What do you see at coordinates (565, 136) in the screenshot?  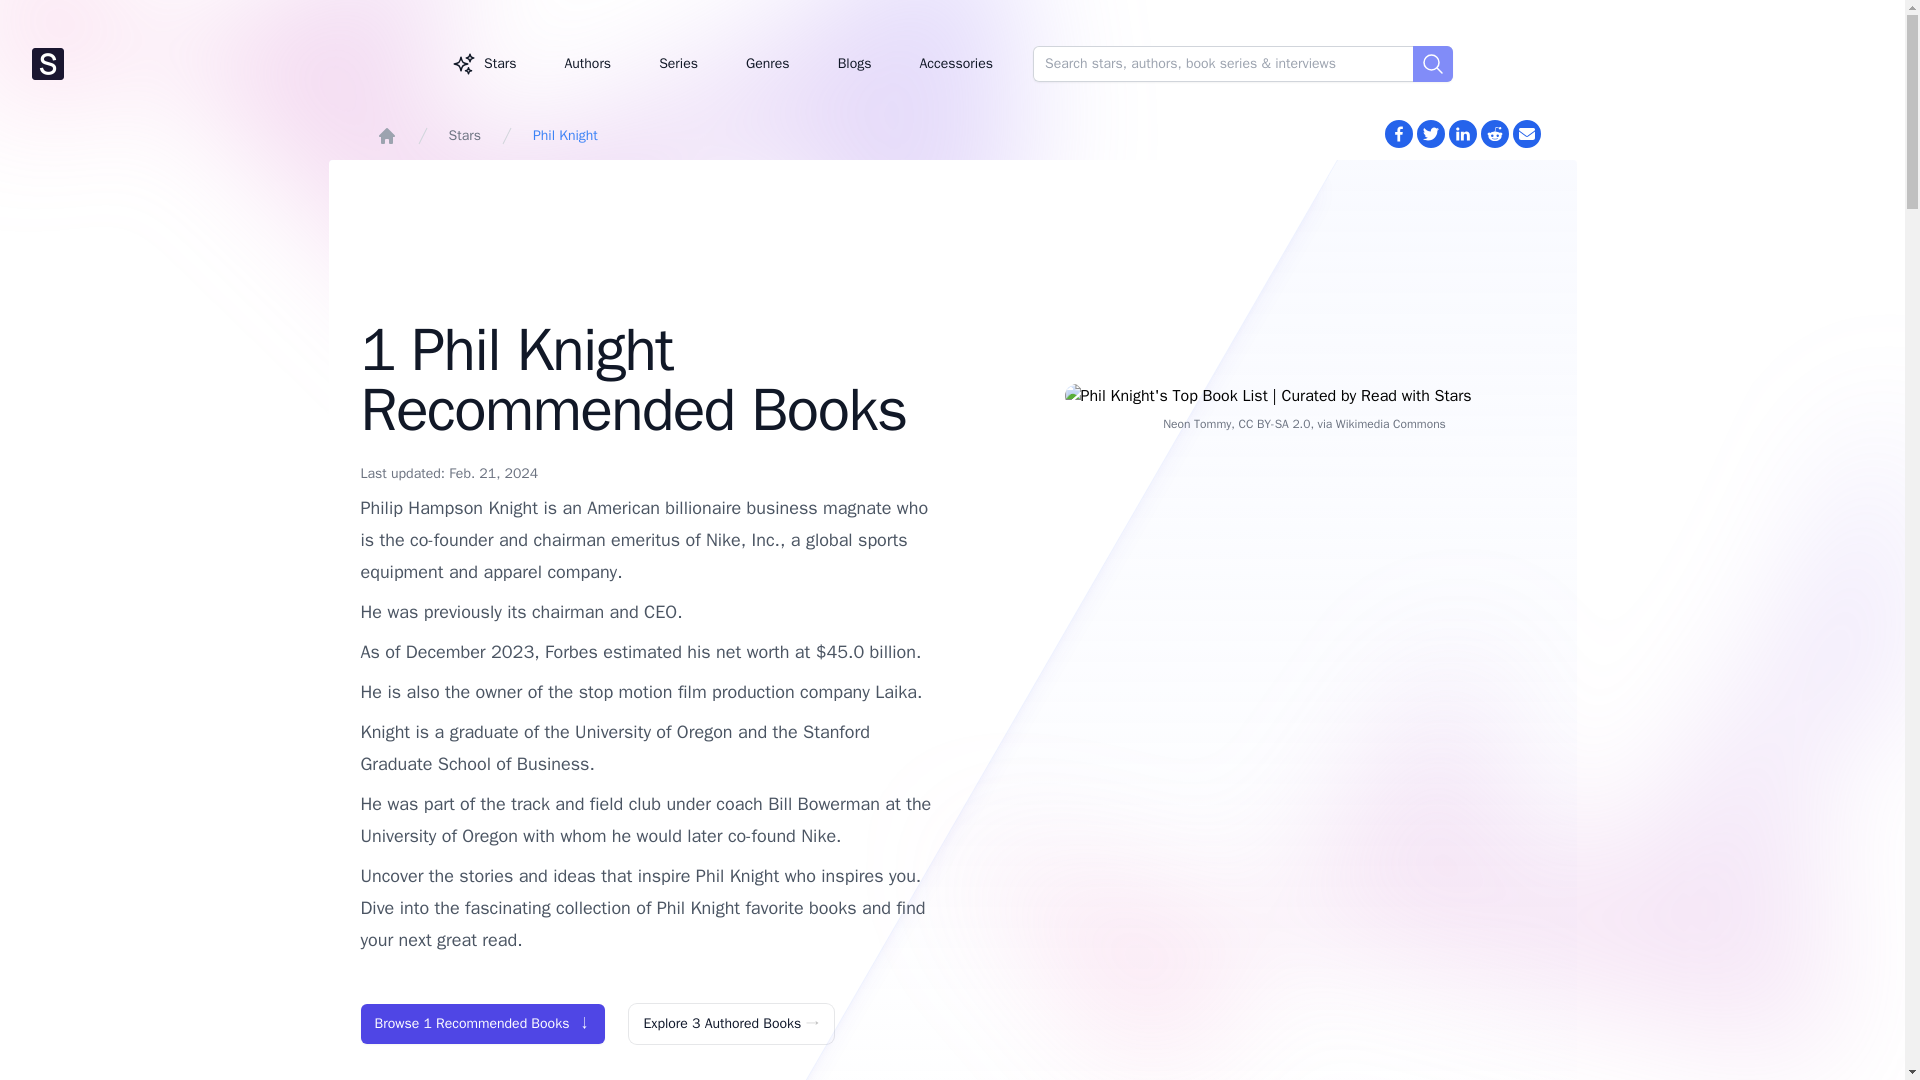 I see `Phil Knight` at bounding box center [565, 136].